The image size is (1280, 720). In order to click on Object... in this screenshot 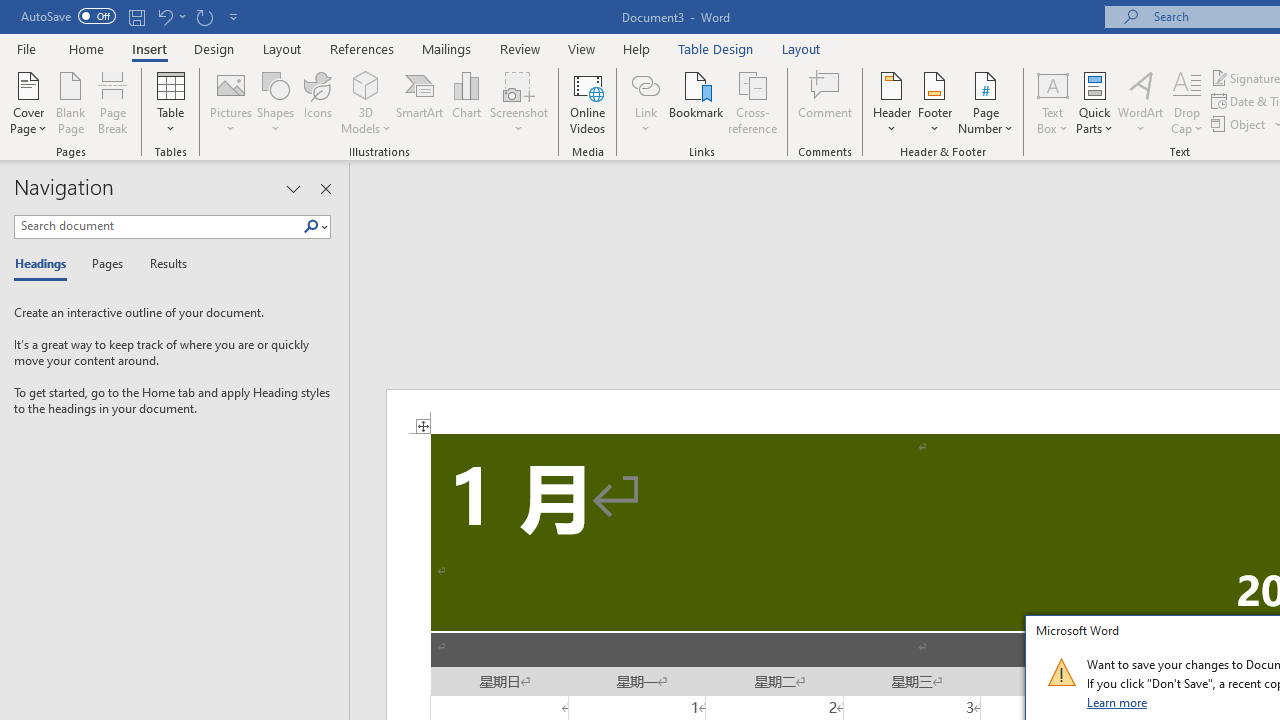, I will do `click(1240, 124)`.